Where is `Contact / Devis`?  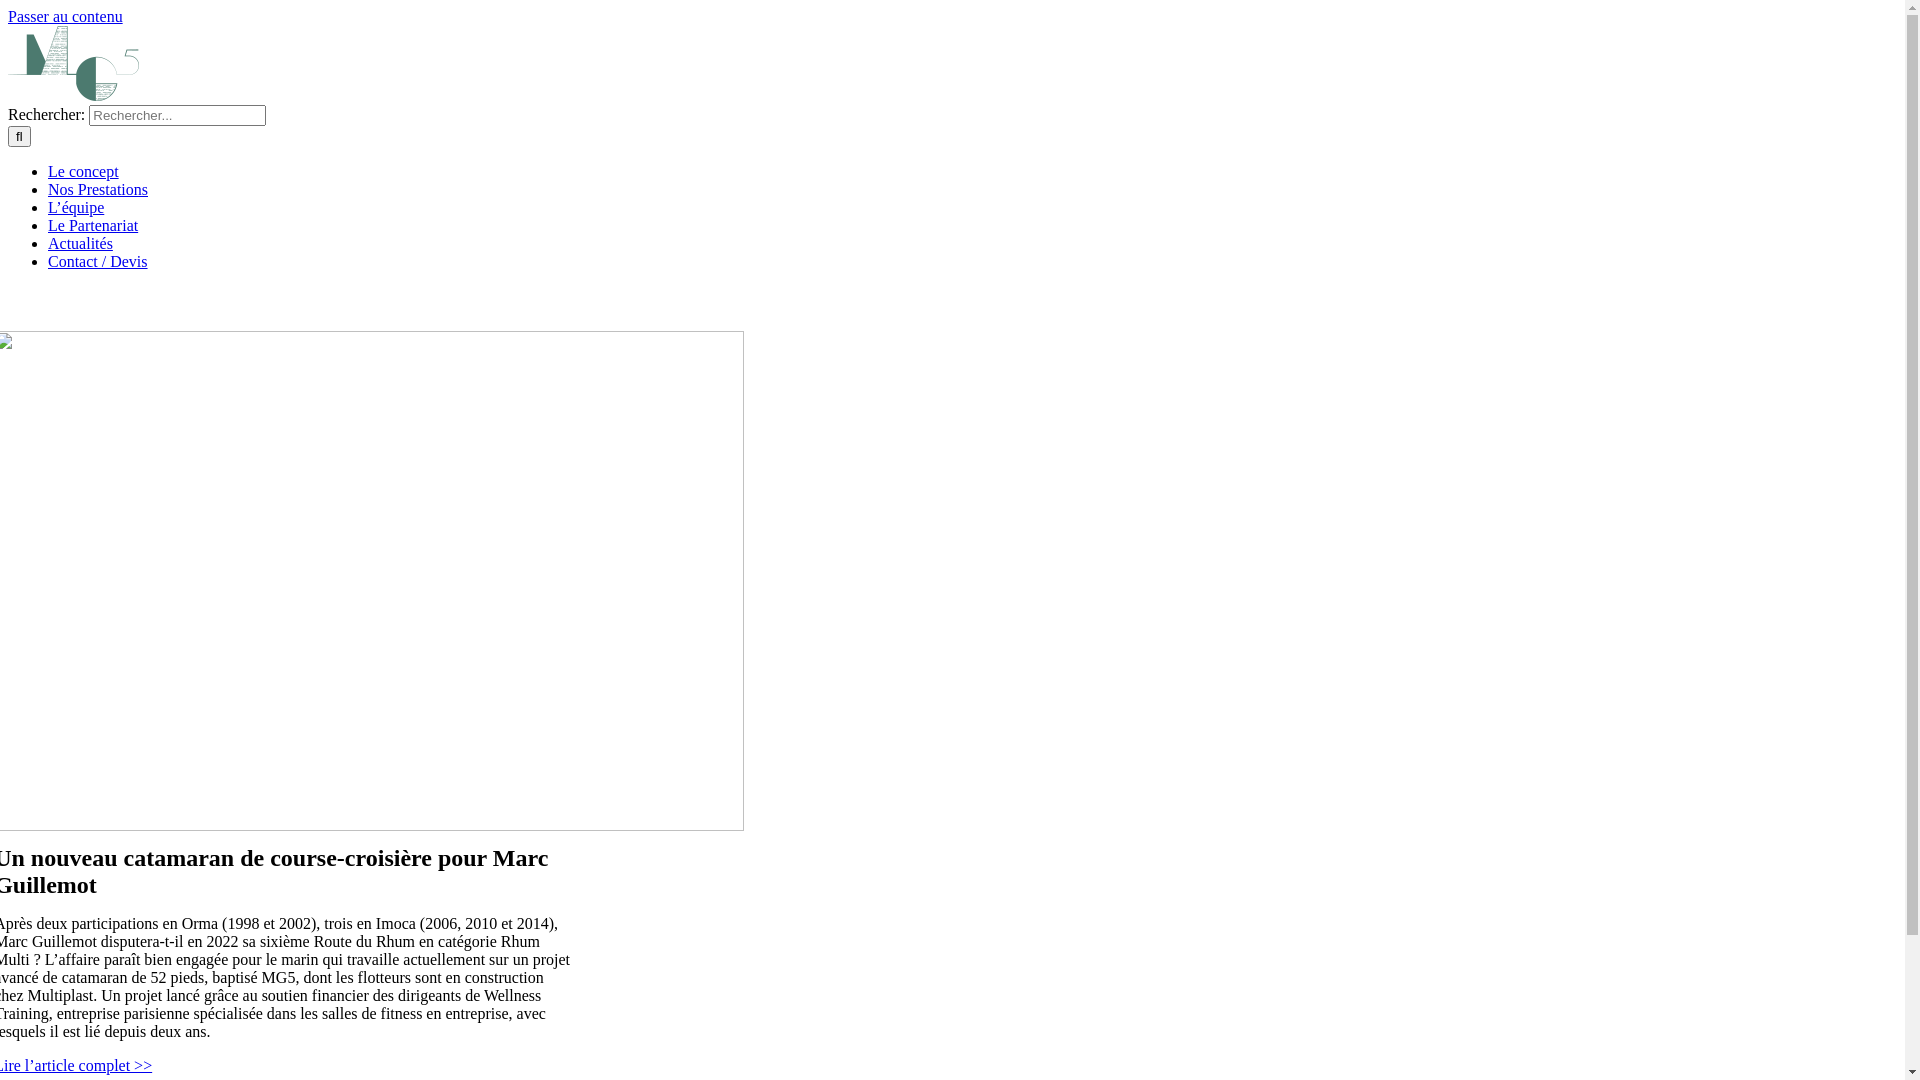
Contact / Devis is located at coordinates (98, 262).